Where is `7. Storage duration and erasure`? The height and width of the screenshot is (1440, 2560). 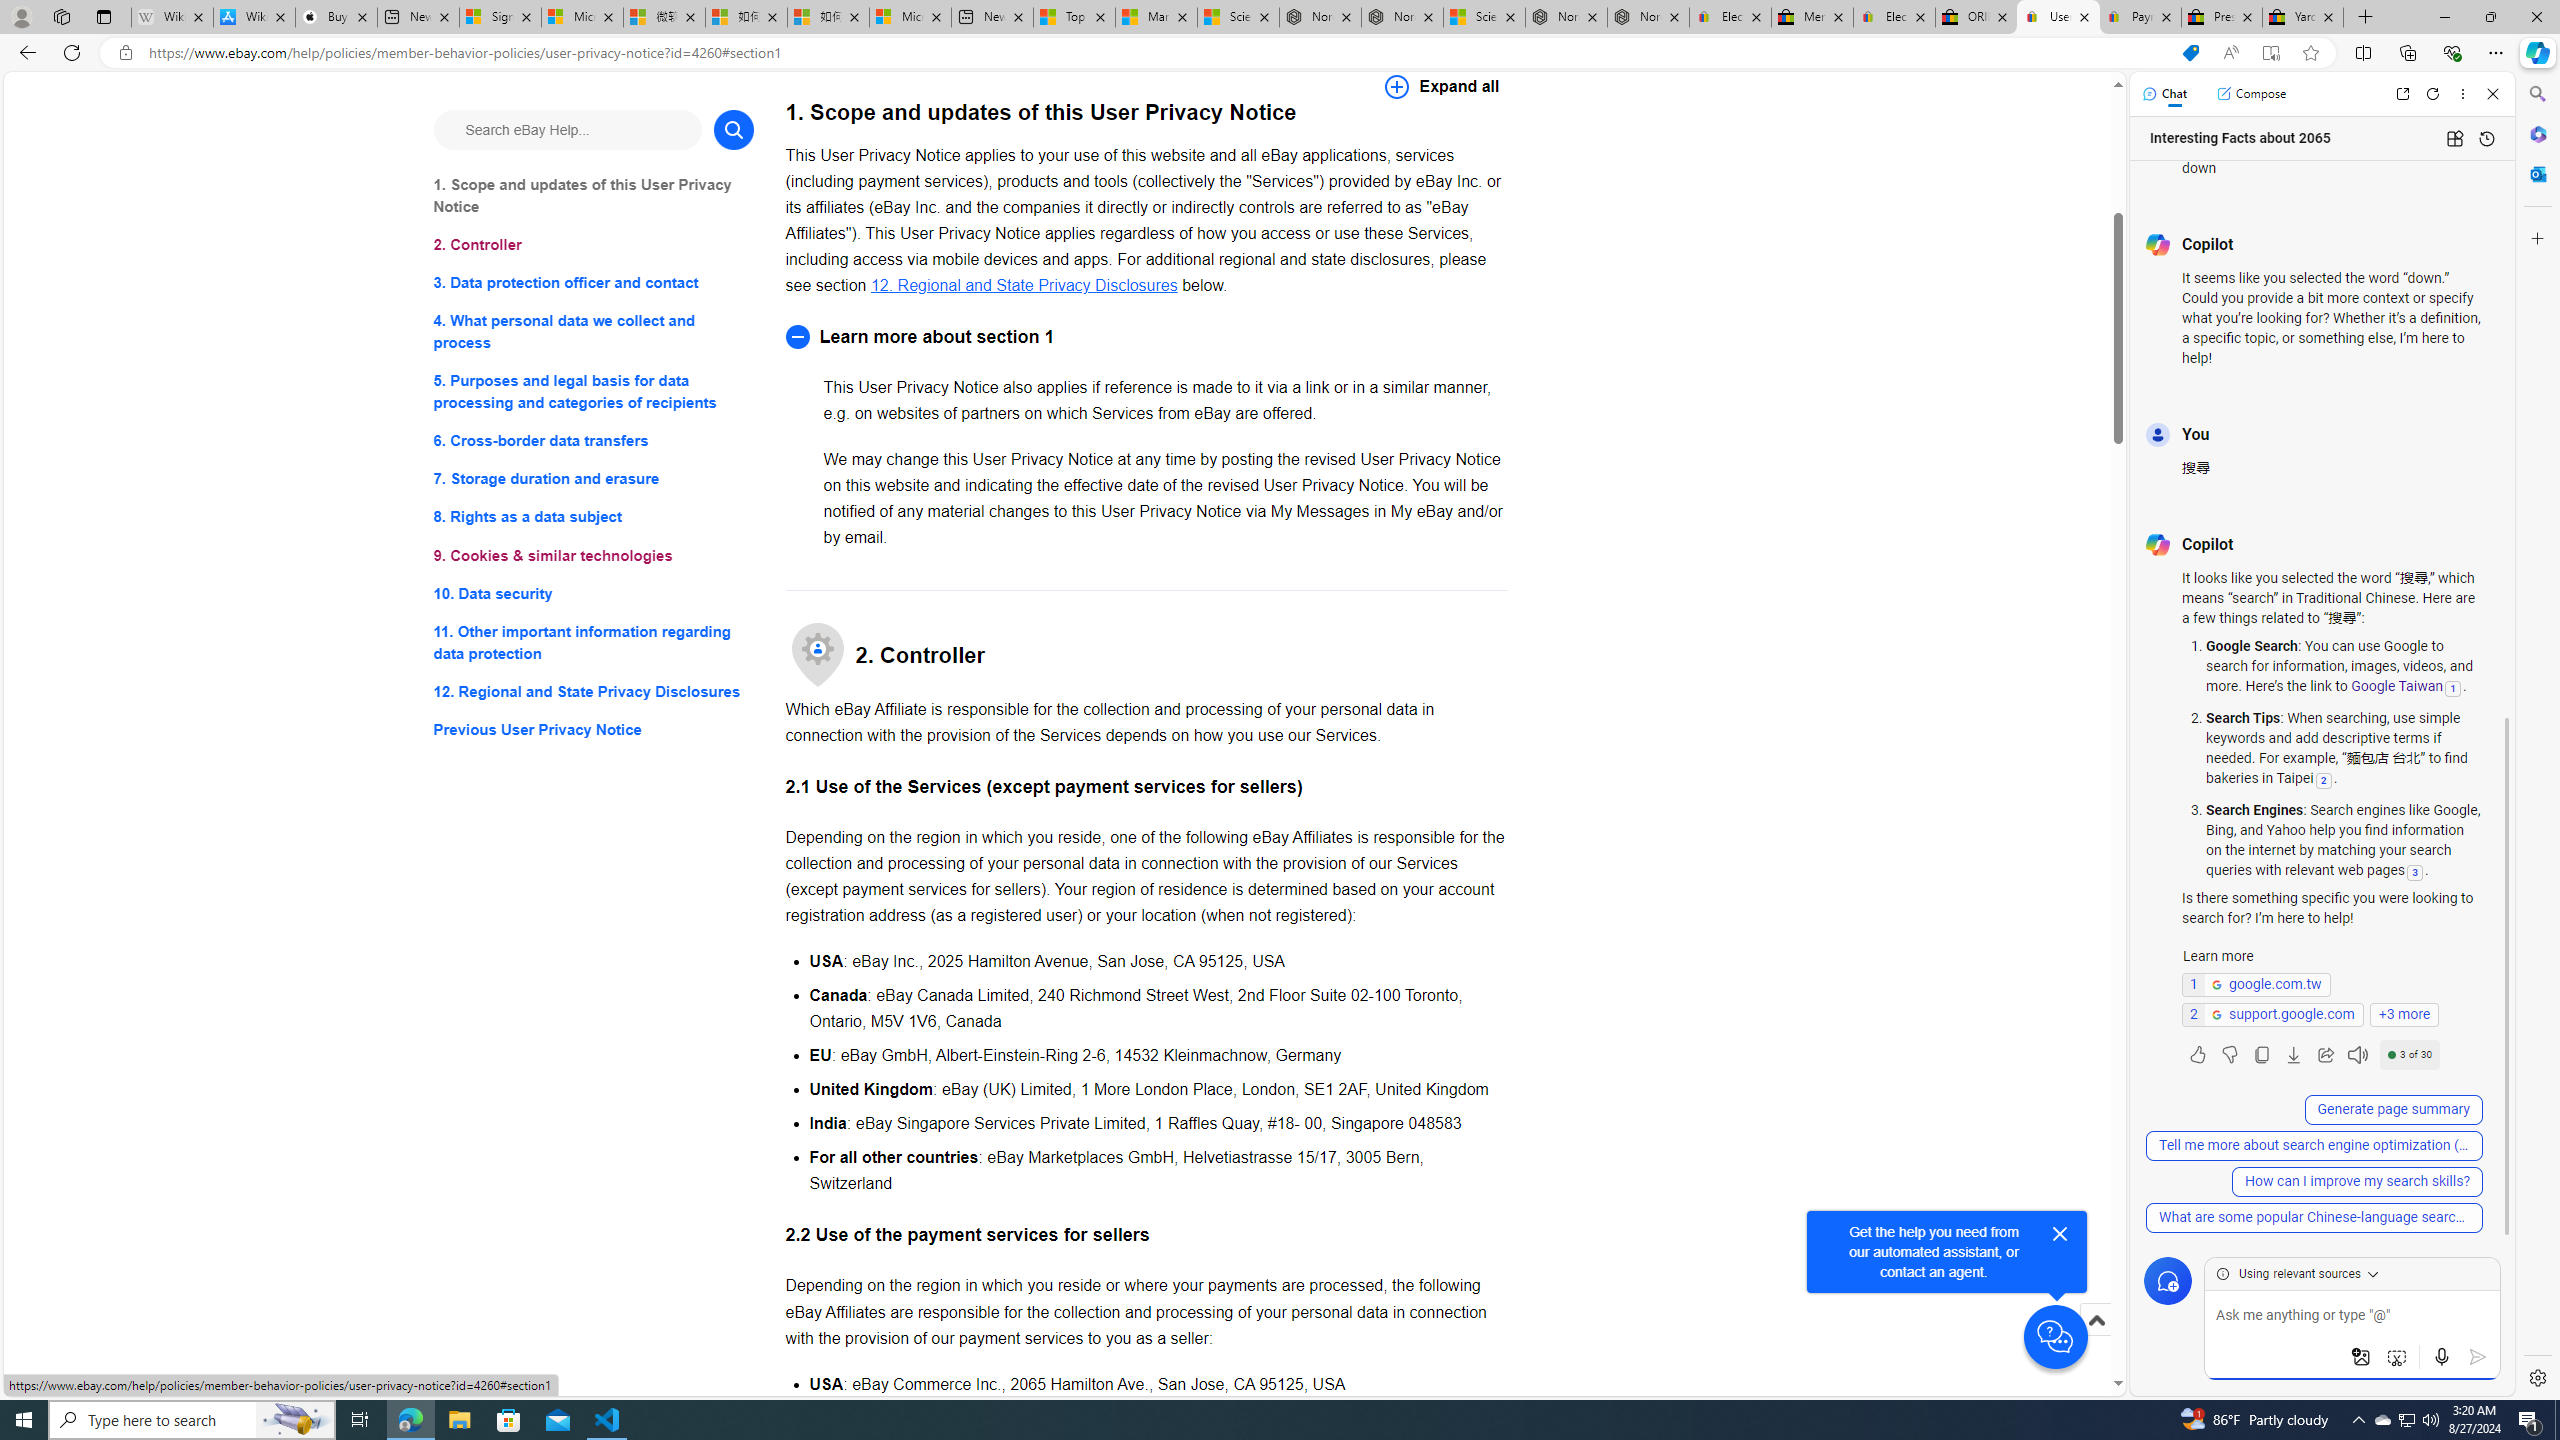 7. Storage duration and erasure is located at coordinates (594, 480).